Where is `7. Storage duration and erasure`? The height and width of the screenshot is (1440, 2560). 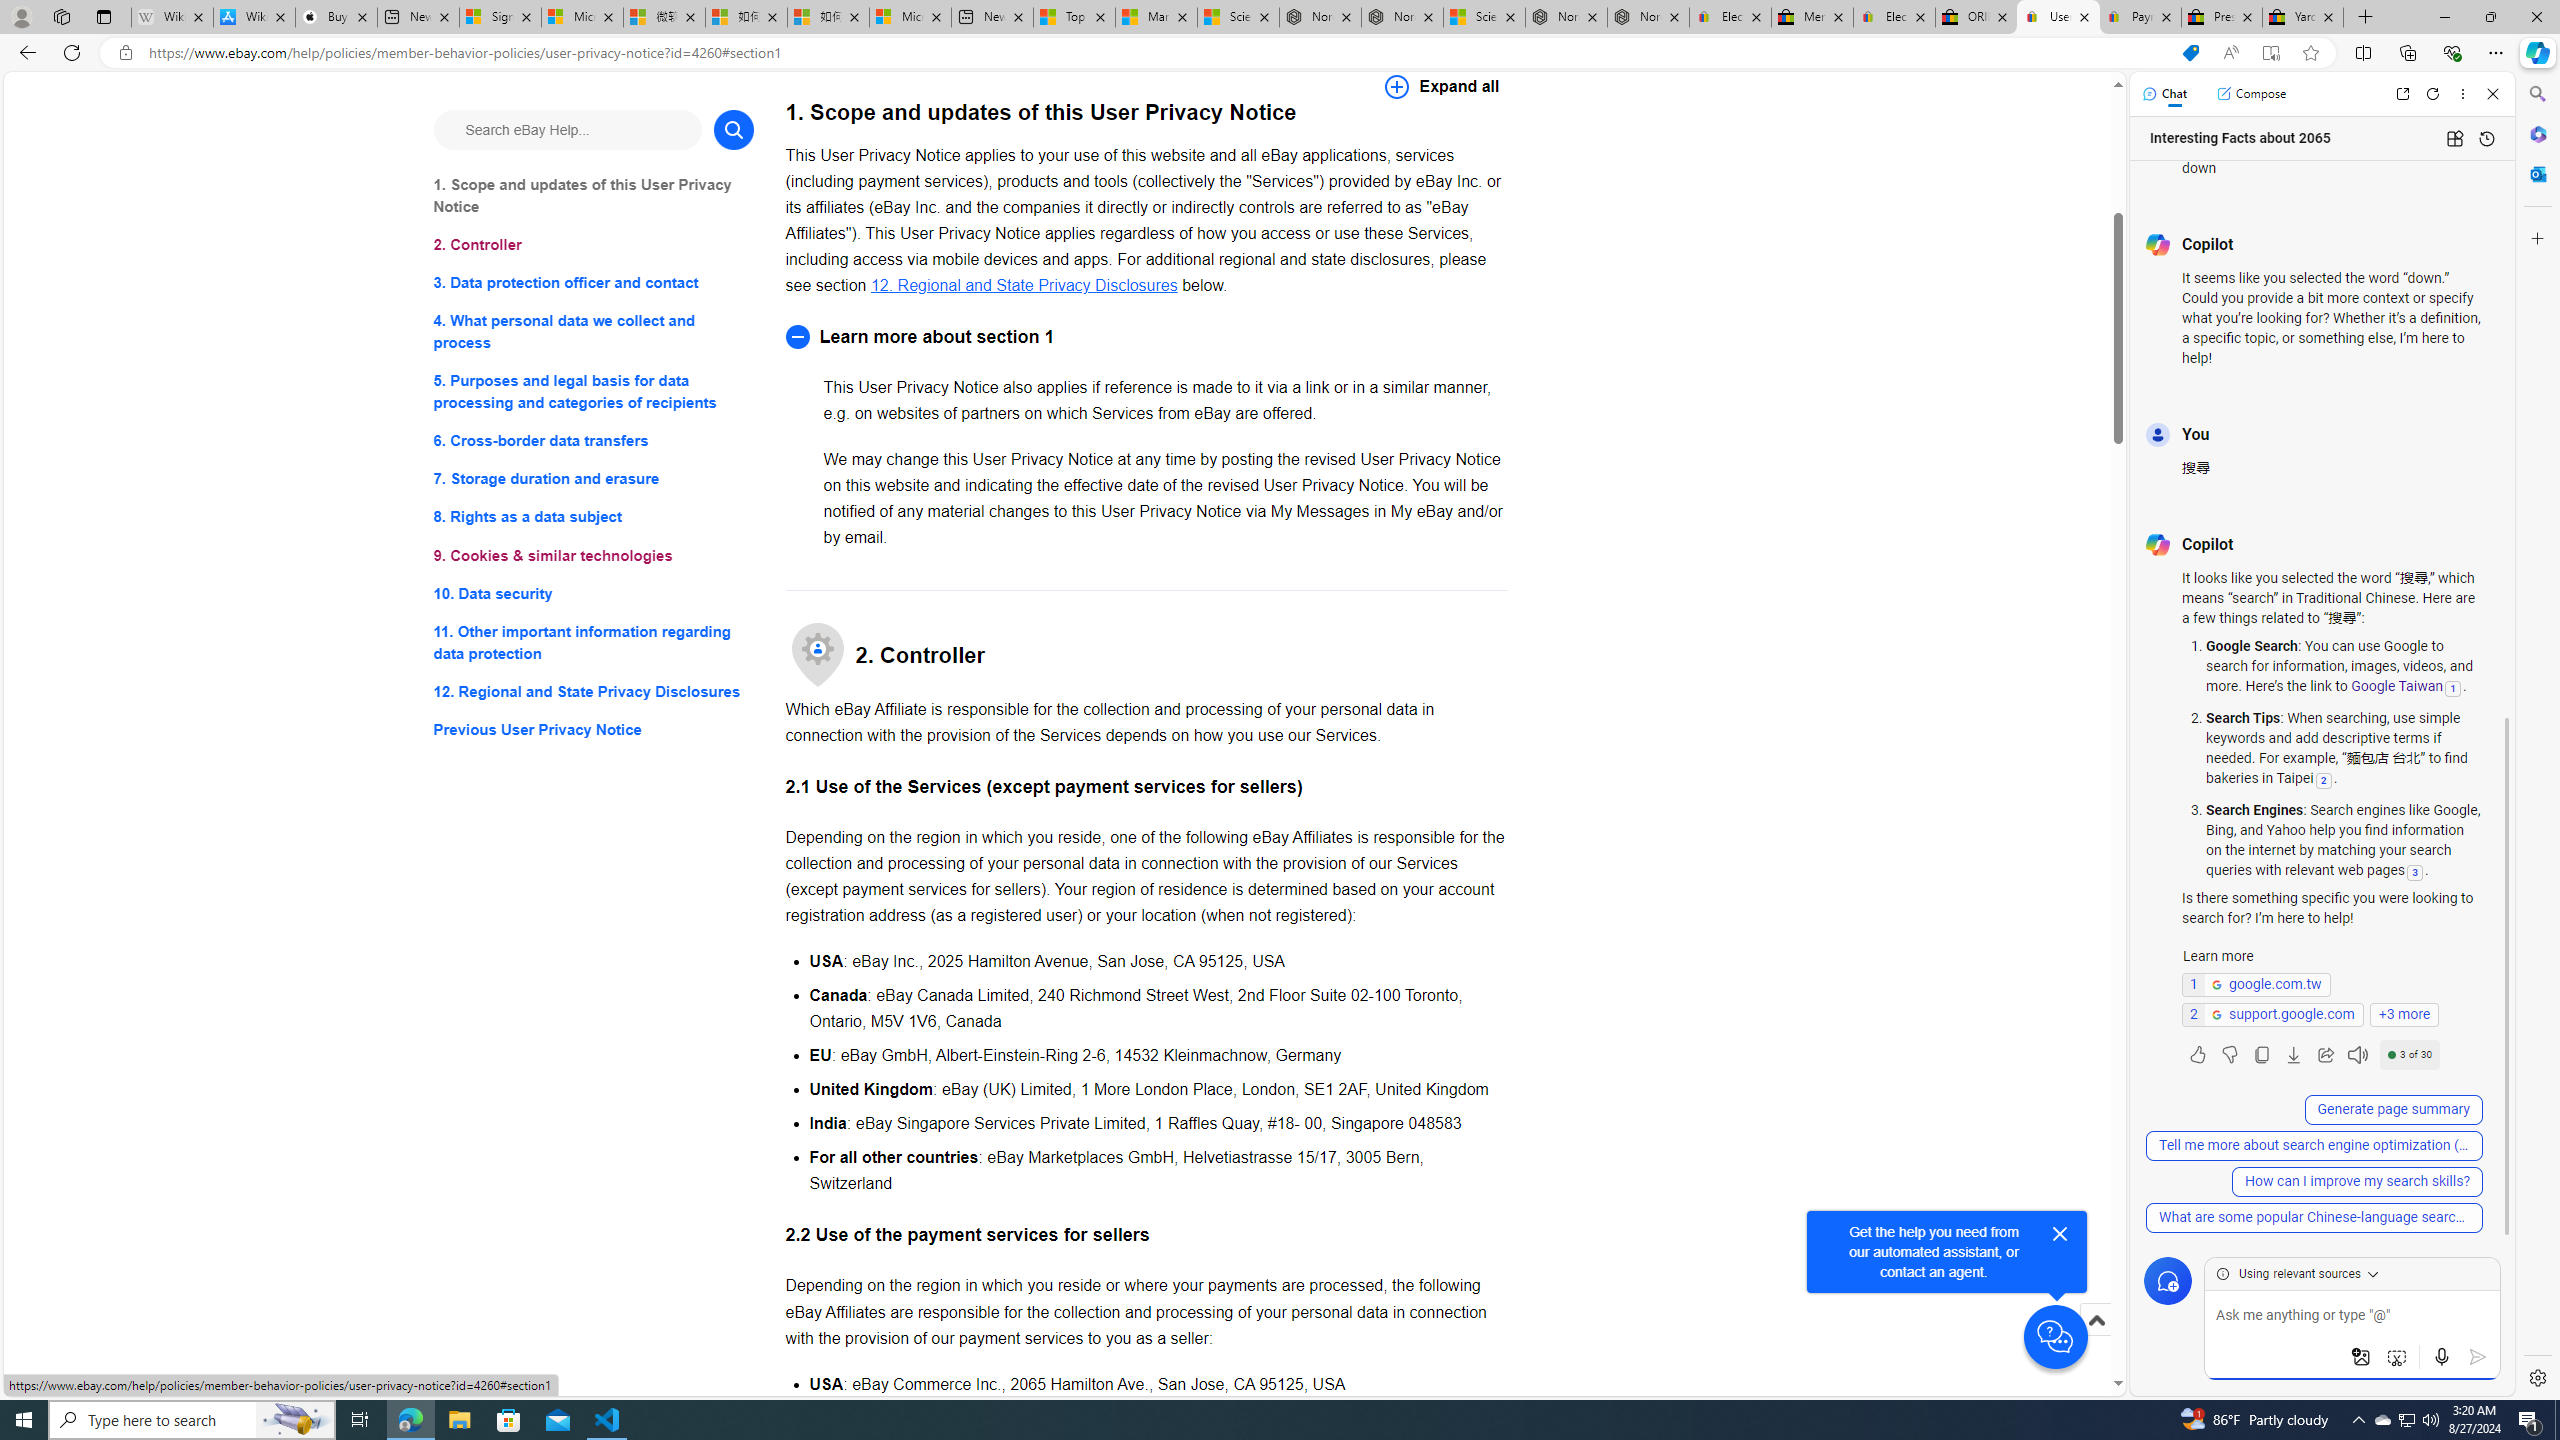 7. Storage duration and erasure is located at coordinates (594, 480).